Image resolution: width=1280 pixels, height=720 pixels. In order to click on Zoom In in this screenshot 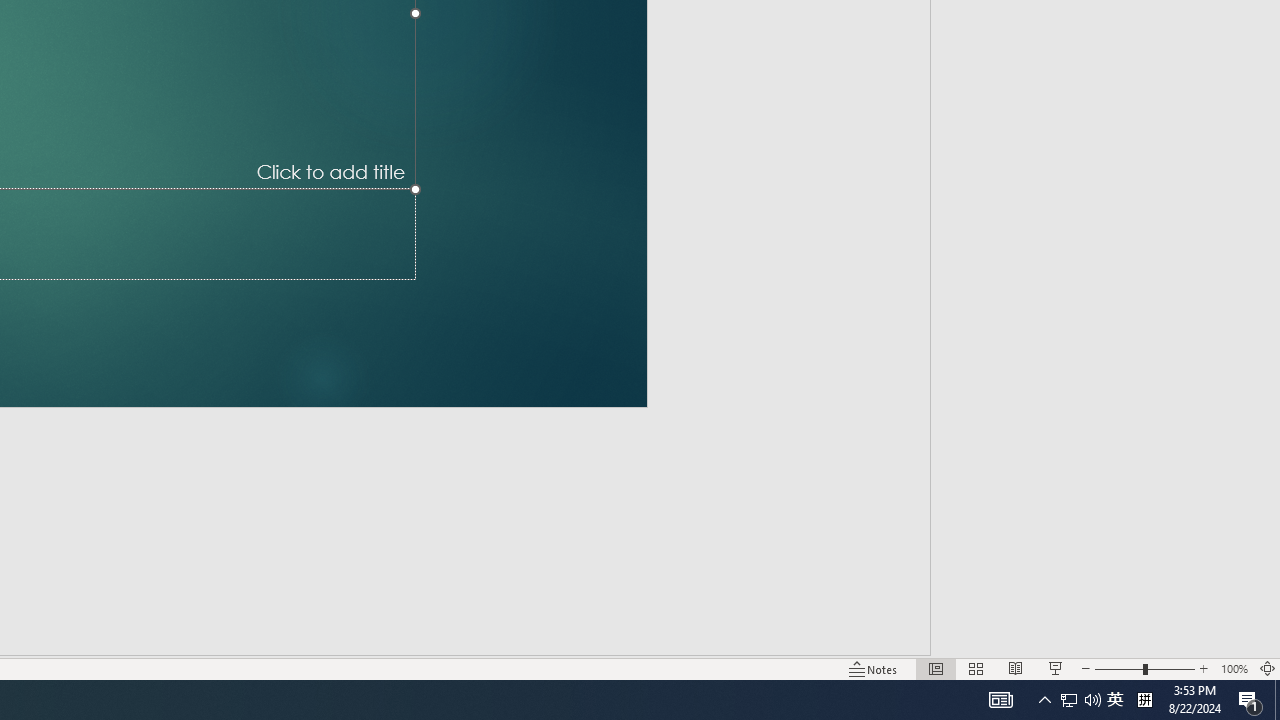, I will do `click(1204, 668)`.